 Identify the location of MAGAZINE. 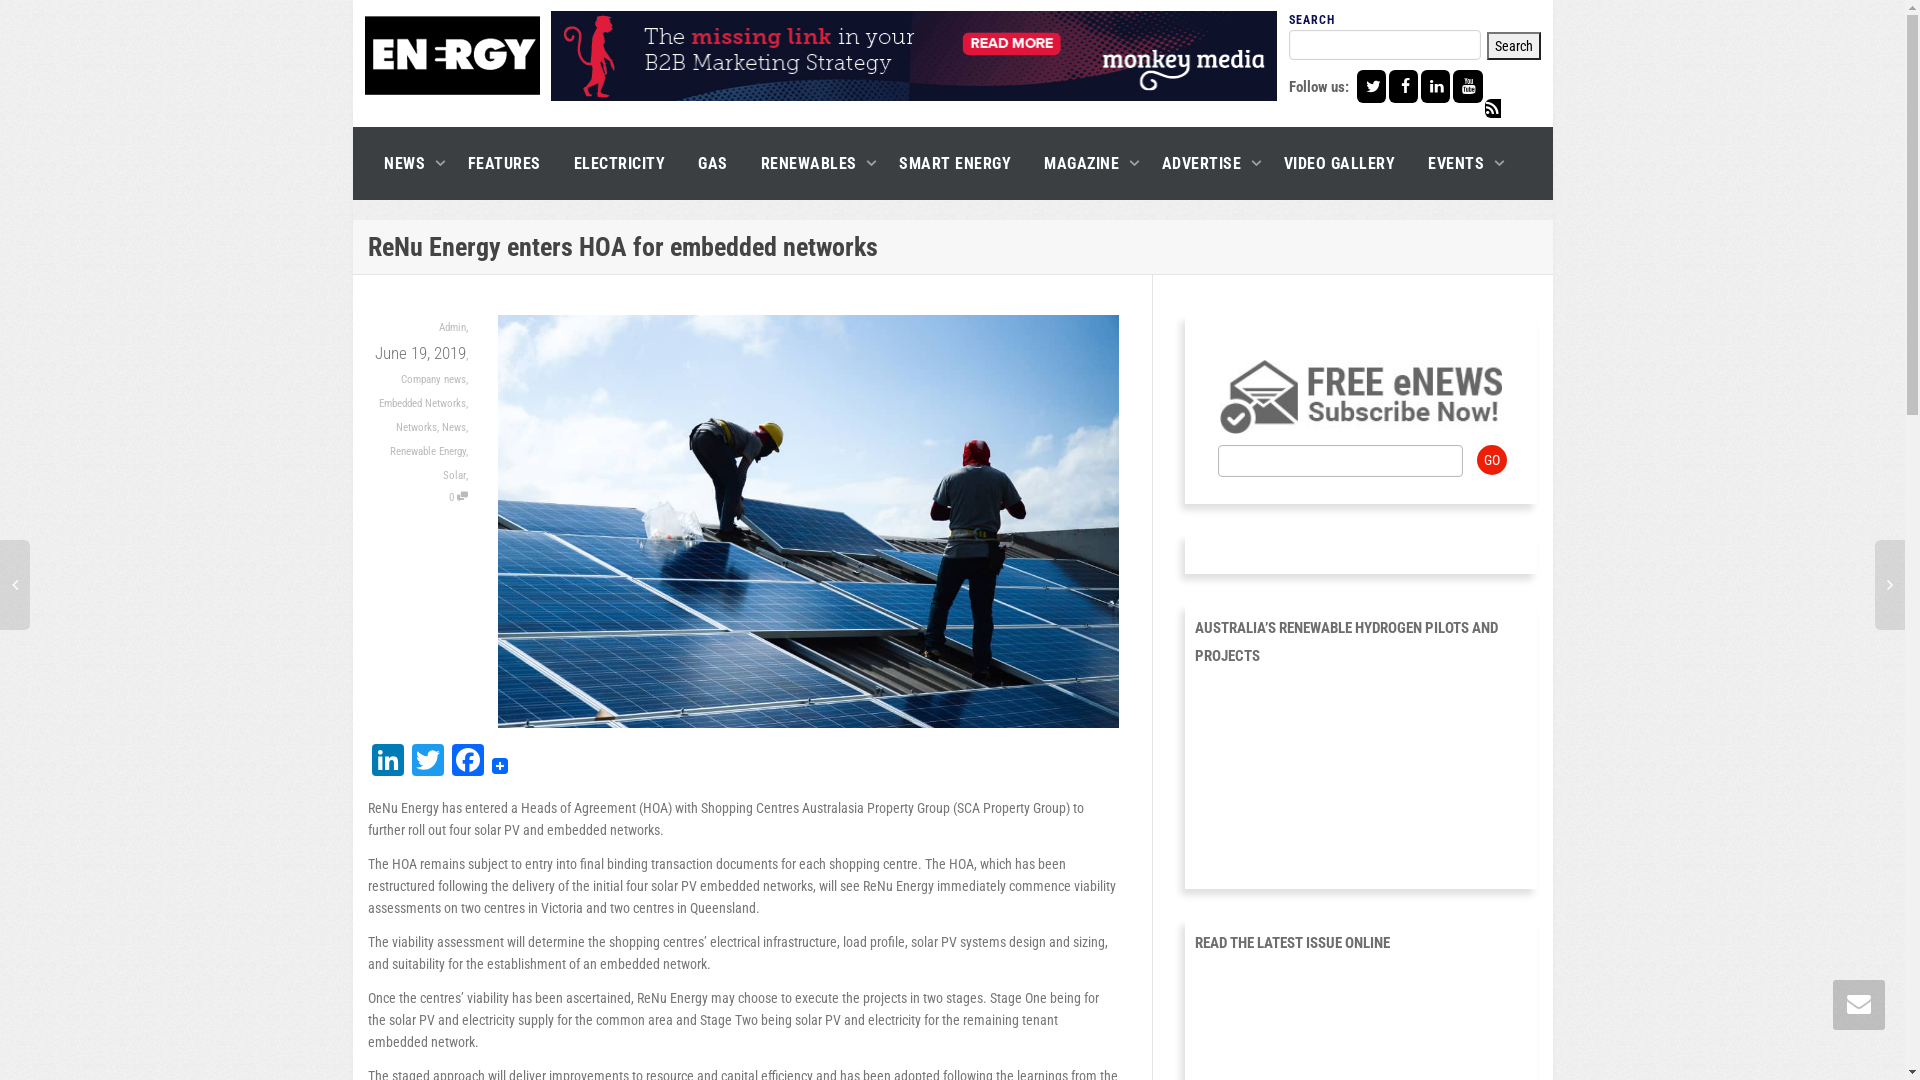
(1086, 164).